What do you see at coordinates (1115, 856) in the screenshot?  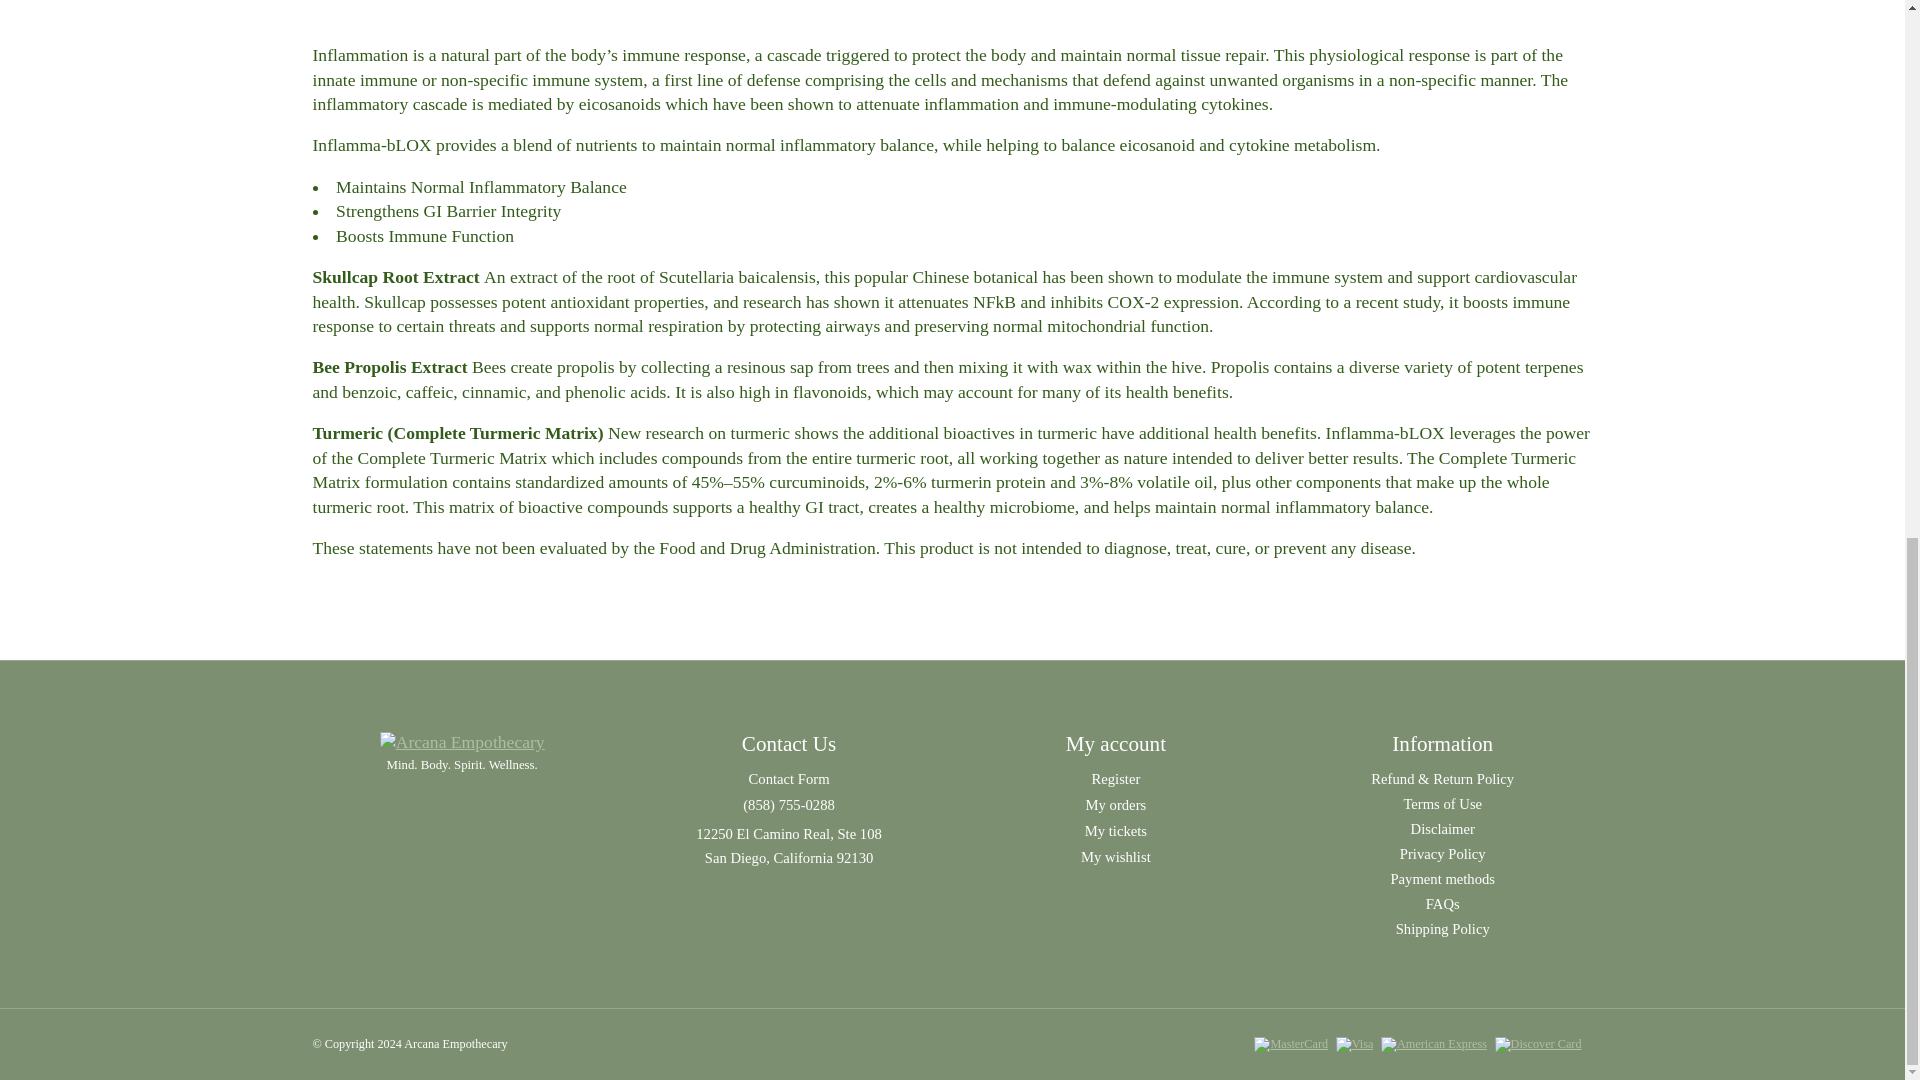 I see `My wishlist` at bounding box center [1115, 856].